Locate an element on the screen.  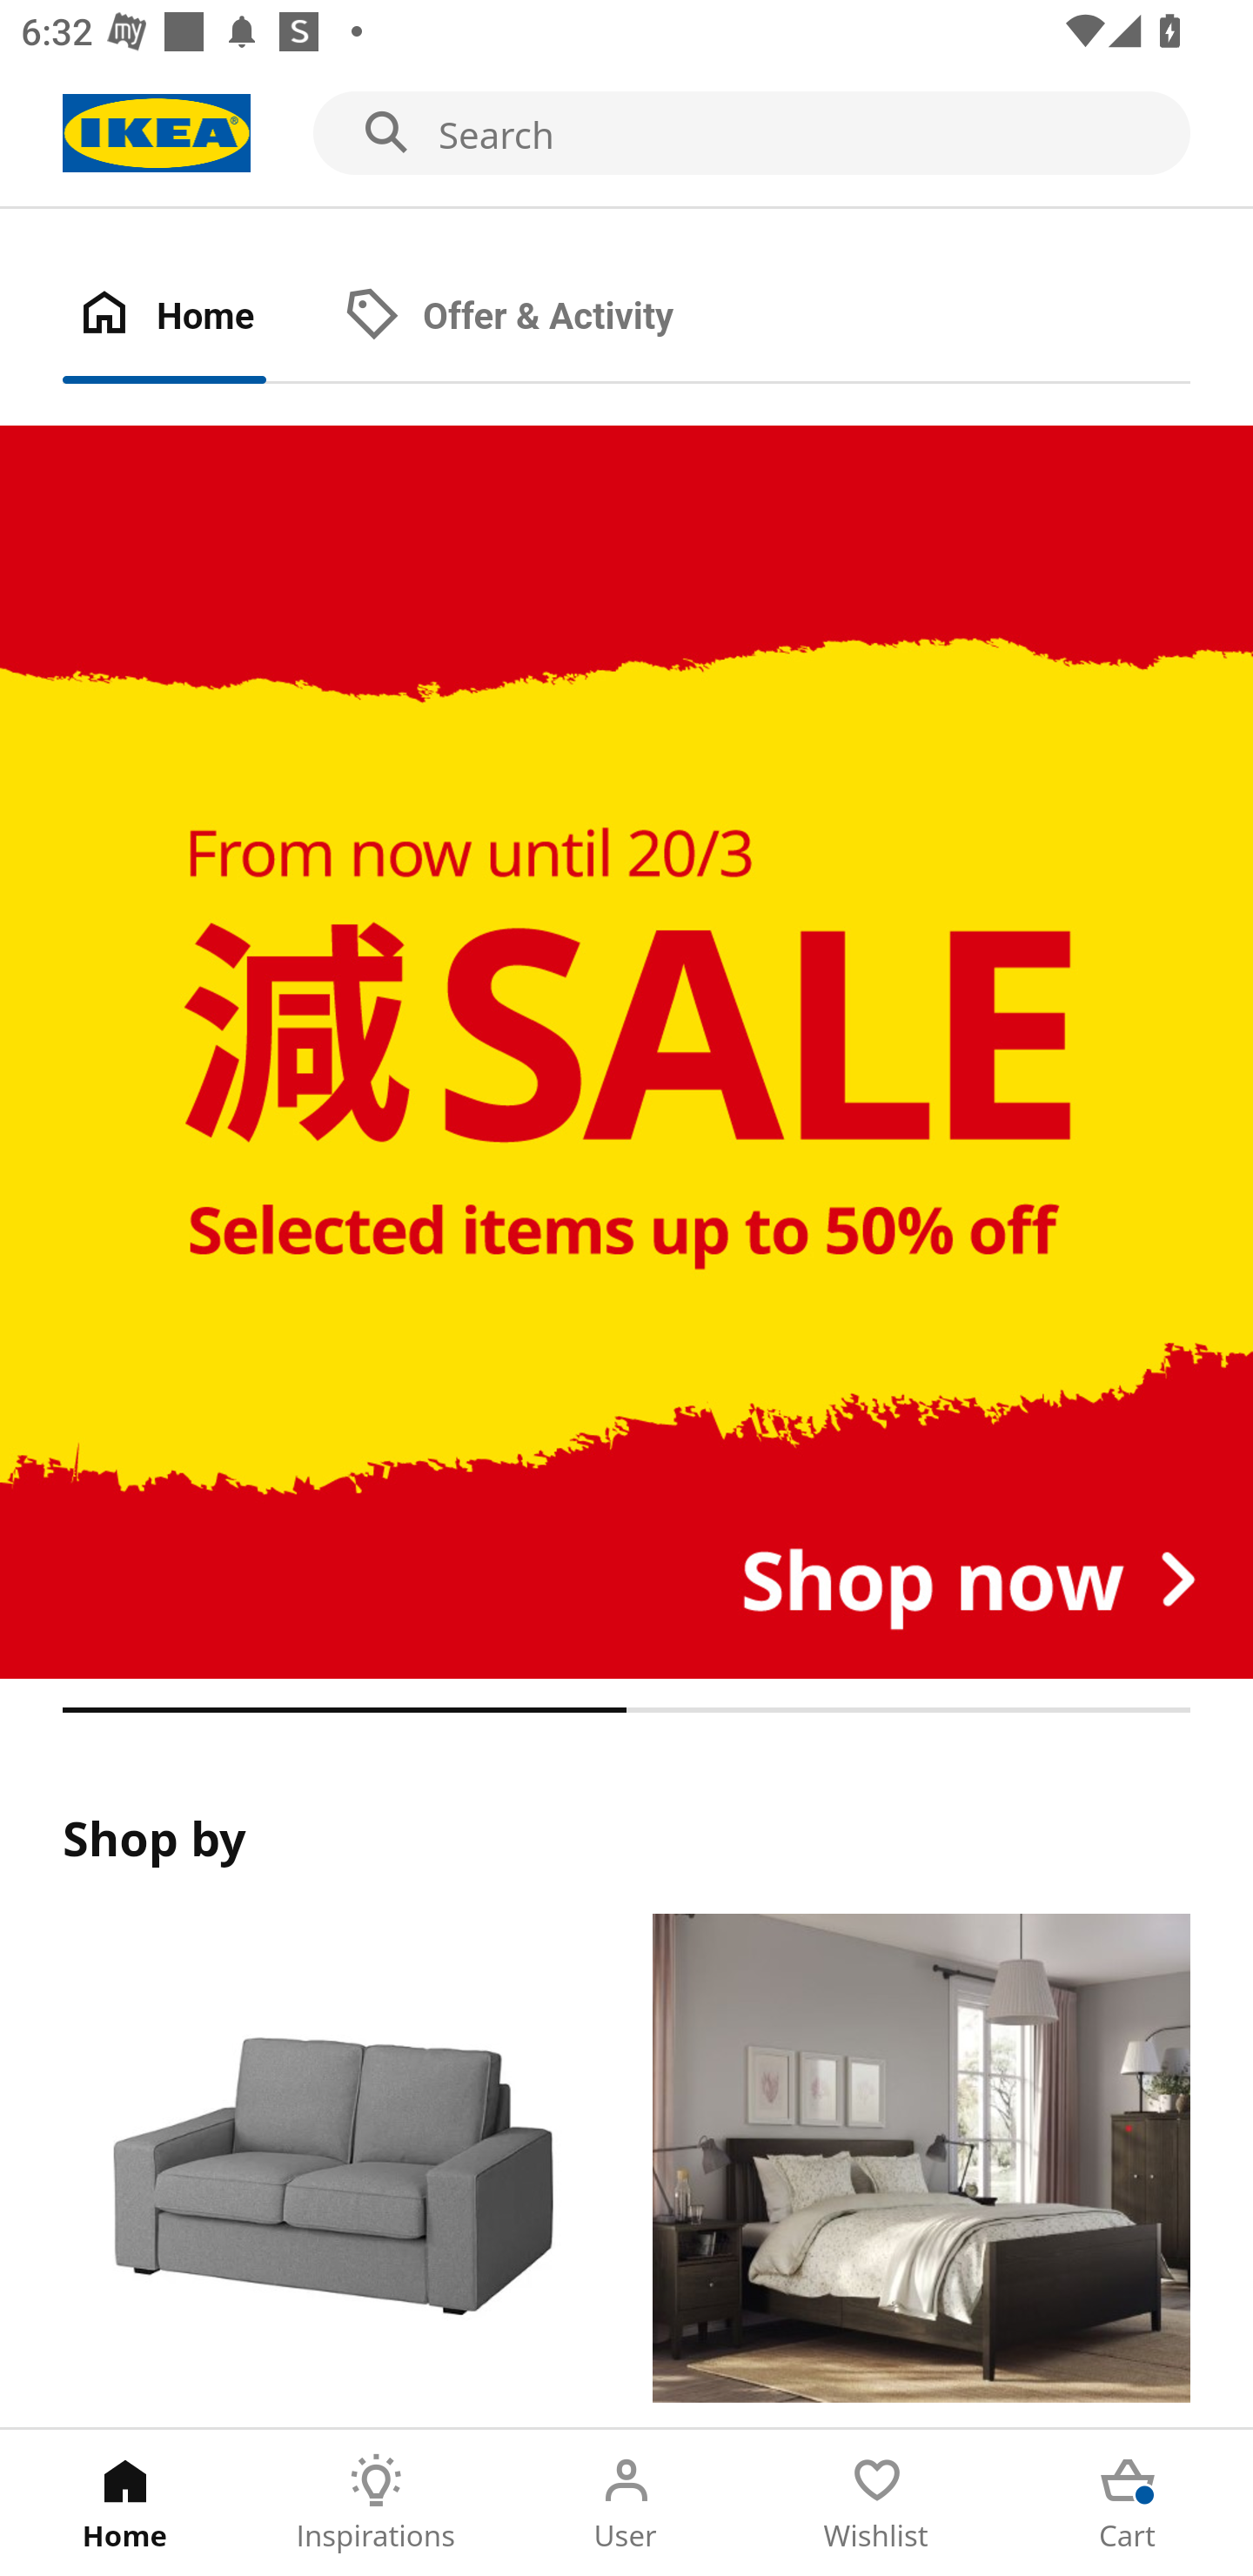
Products is located at coordinates (331, 2170).